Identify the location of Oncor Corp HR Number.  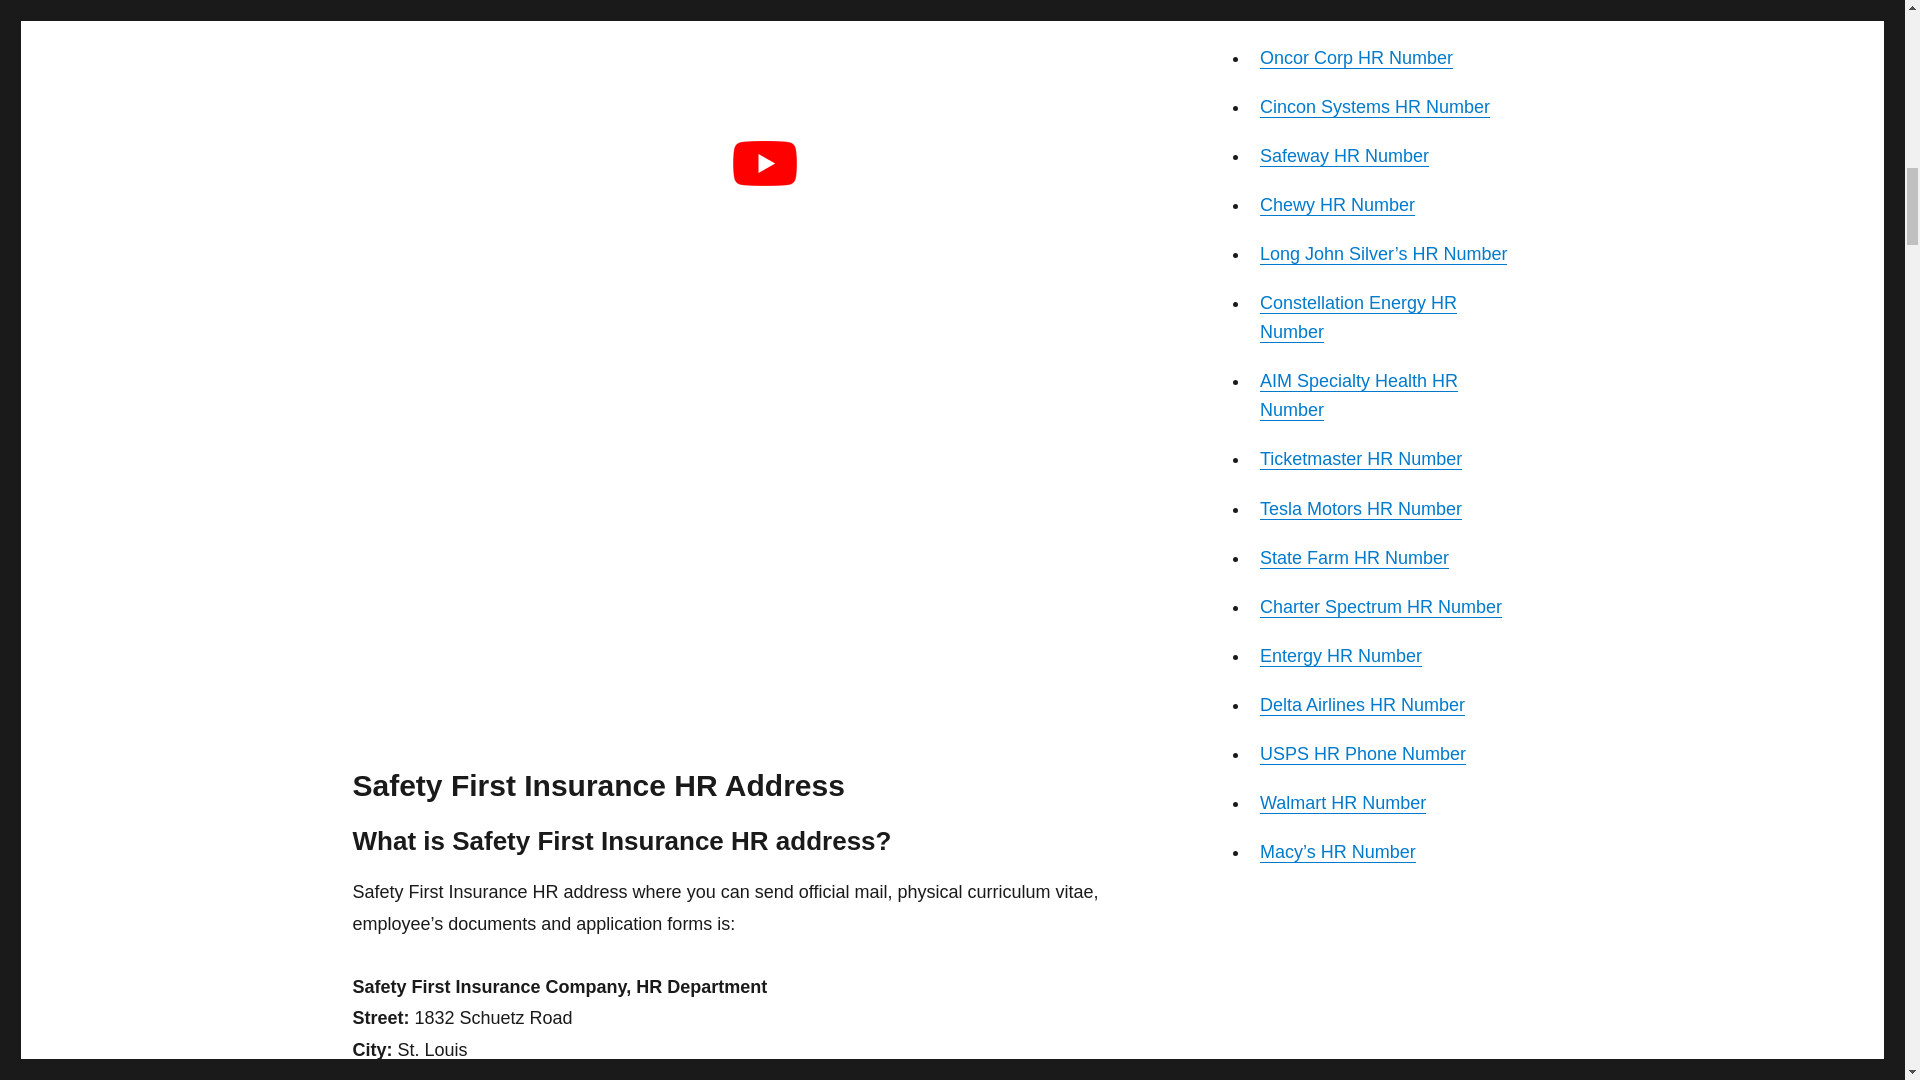
(1356, 58).